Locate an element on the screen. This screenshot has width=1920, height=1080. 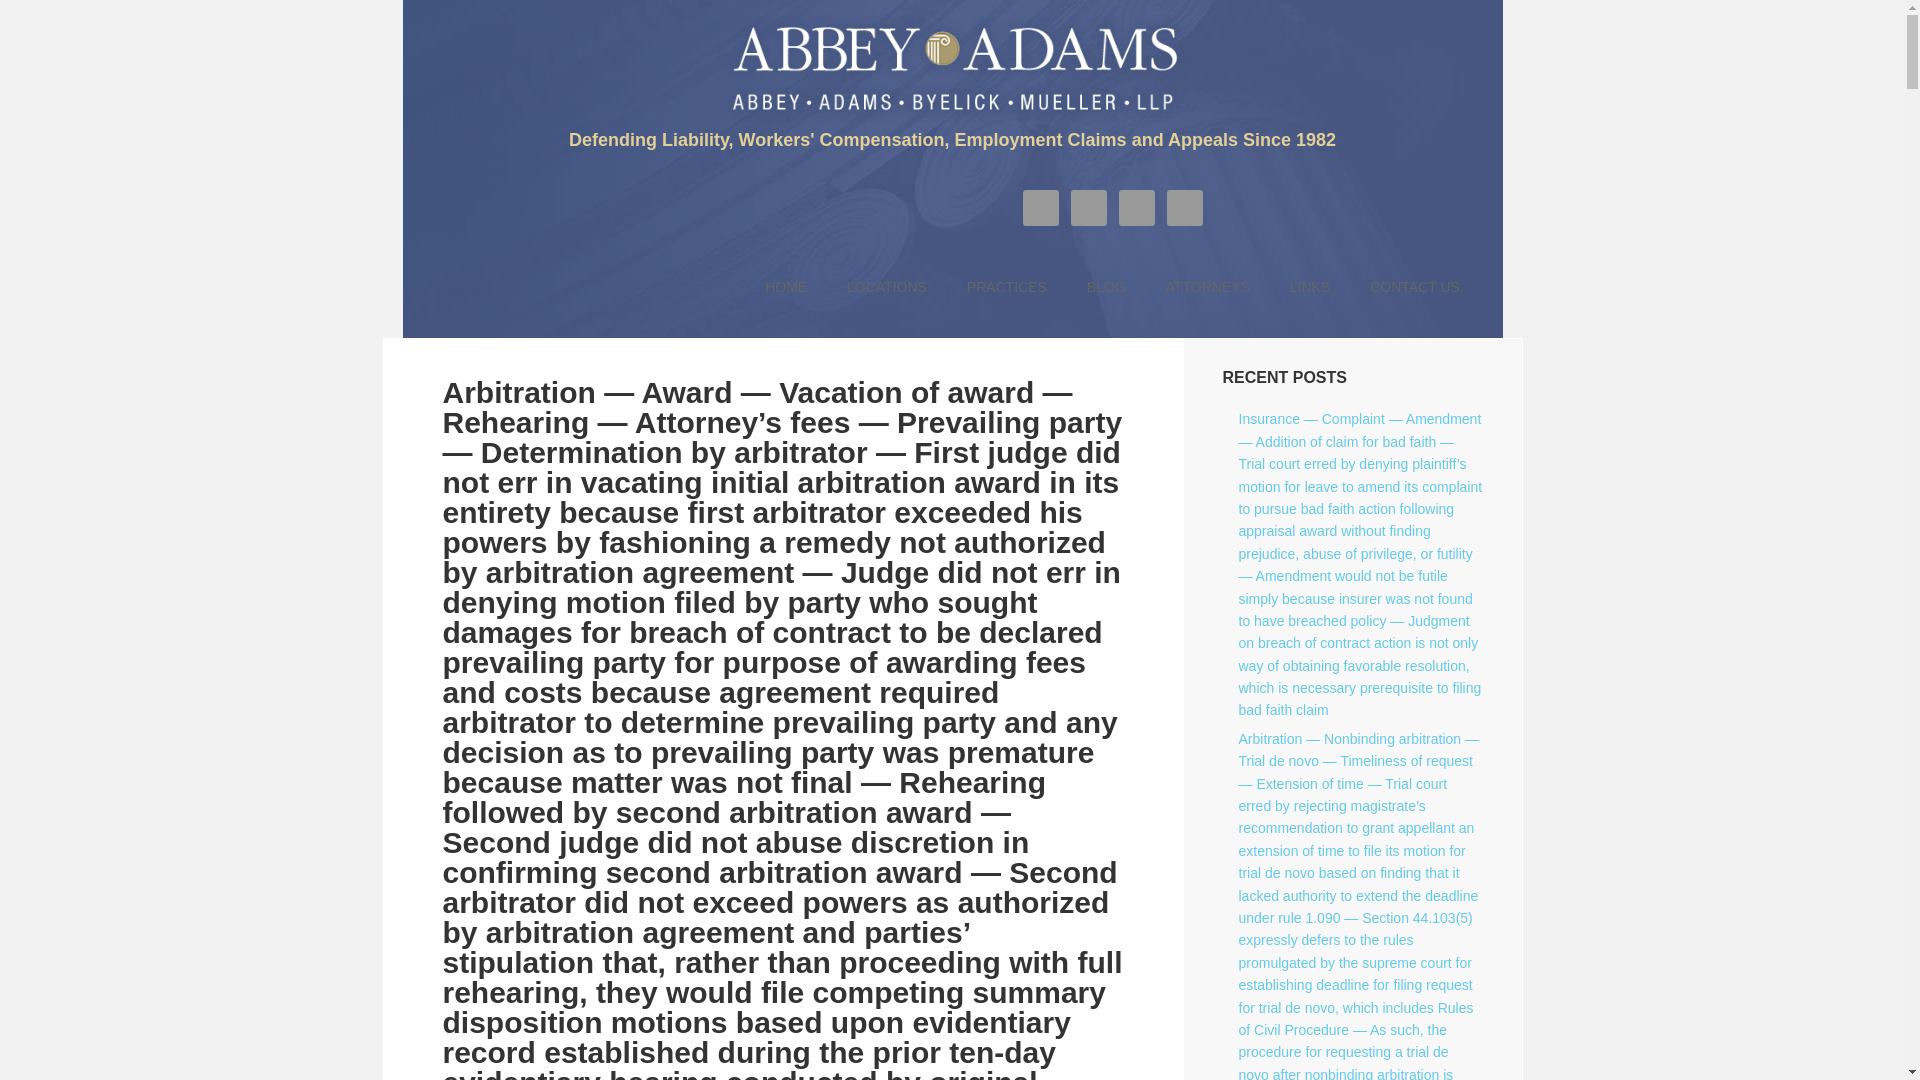
ATTORNEYS is located at coordinates (1208, 288).